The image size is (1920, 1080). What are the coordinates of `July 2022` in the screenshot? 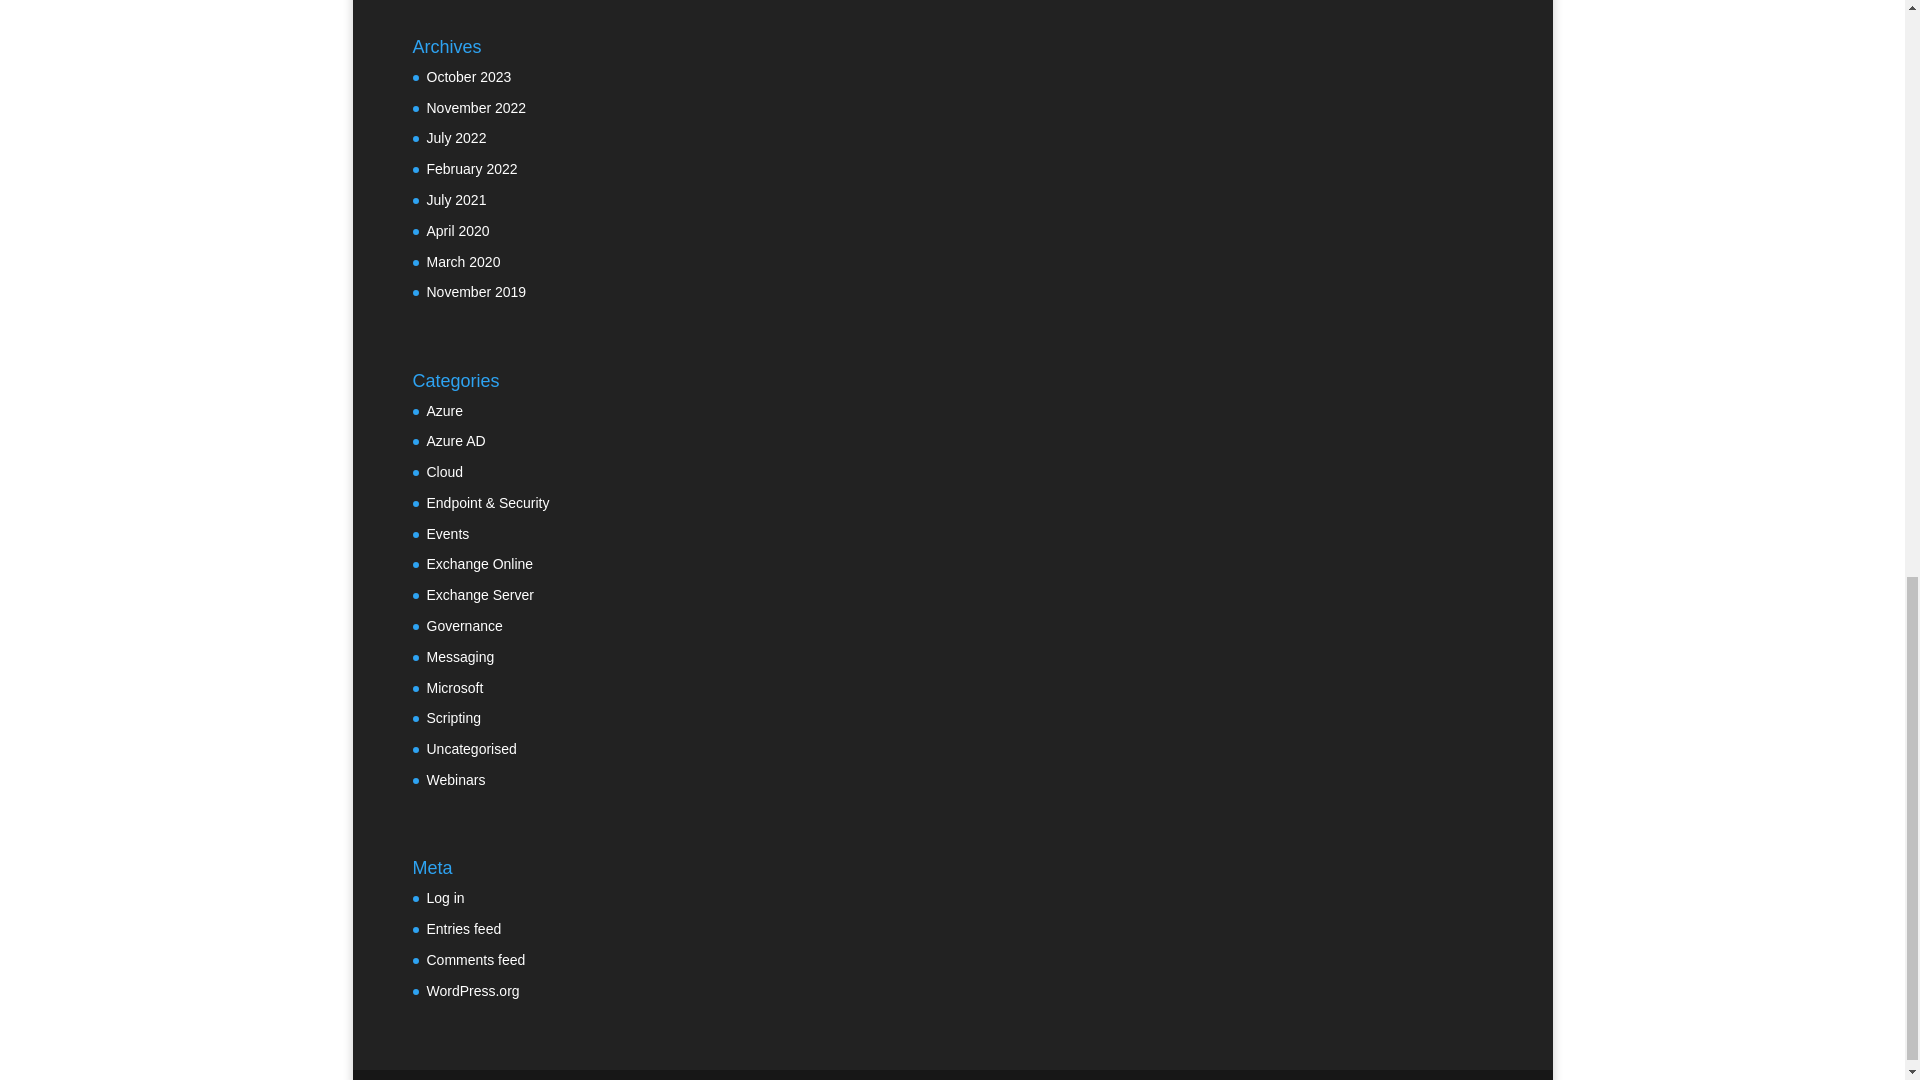 It's located at (456, 137).